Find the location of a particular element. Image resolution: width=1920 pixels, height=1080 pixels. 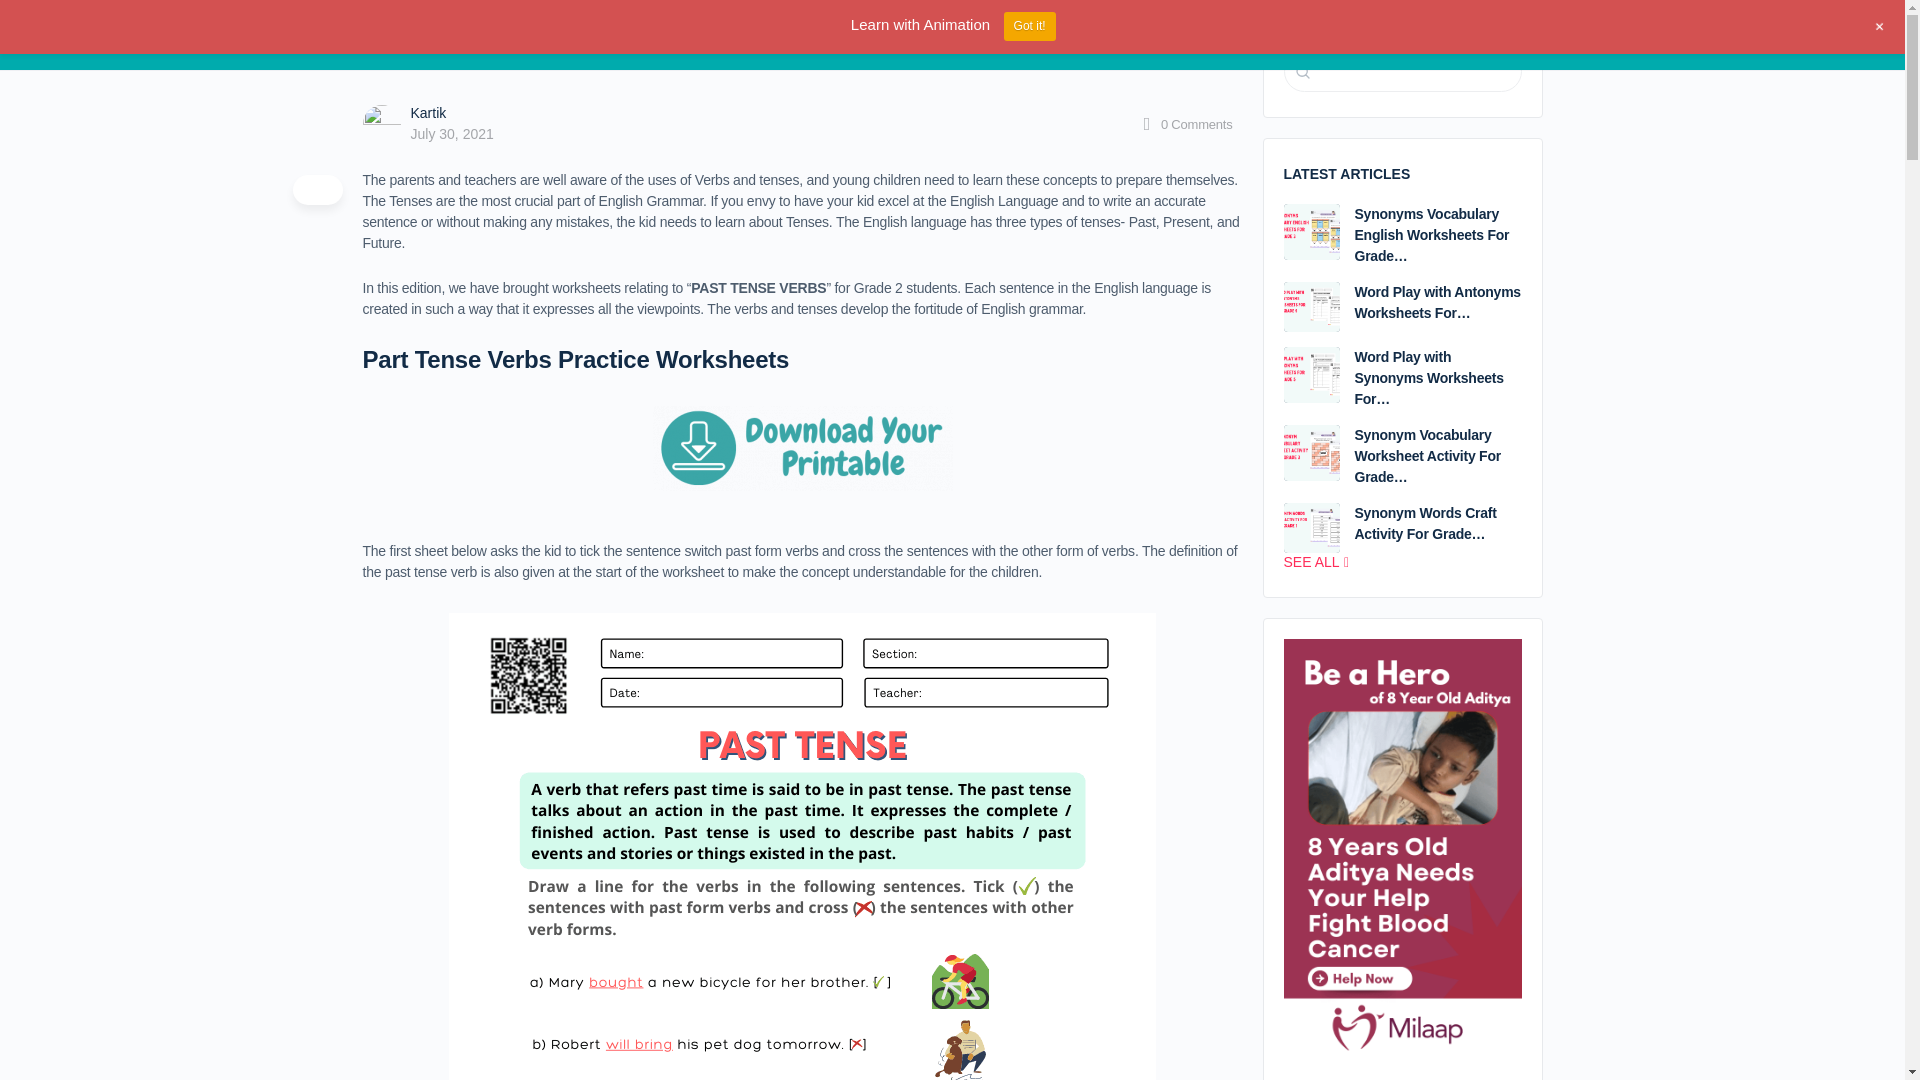

Community is located at coordinates (570, 35).